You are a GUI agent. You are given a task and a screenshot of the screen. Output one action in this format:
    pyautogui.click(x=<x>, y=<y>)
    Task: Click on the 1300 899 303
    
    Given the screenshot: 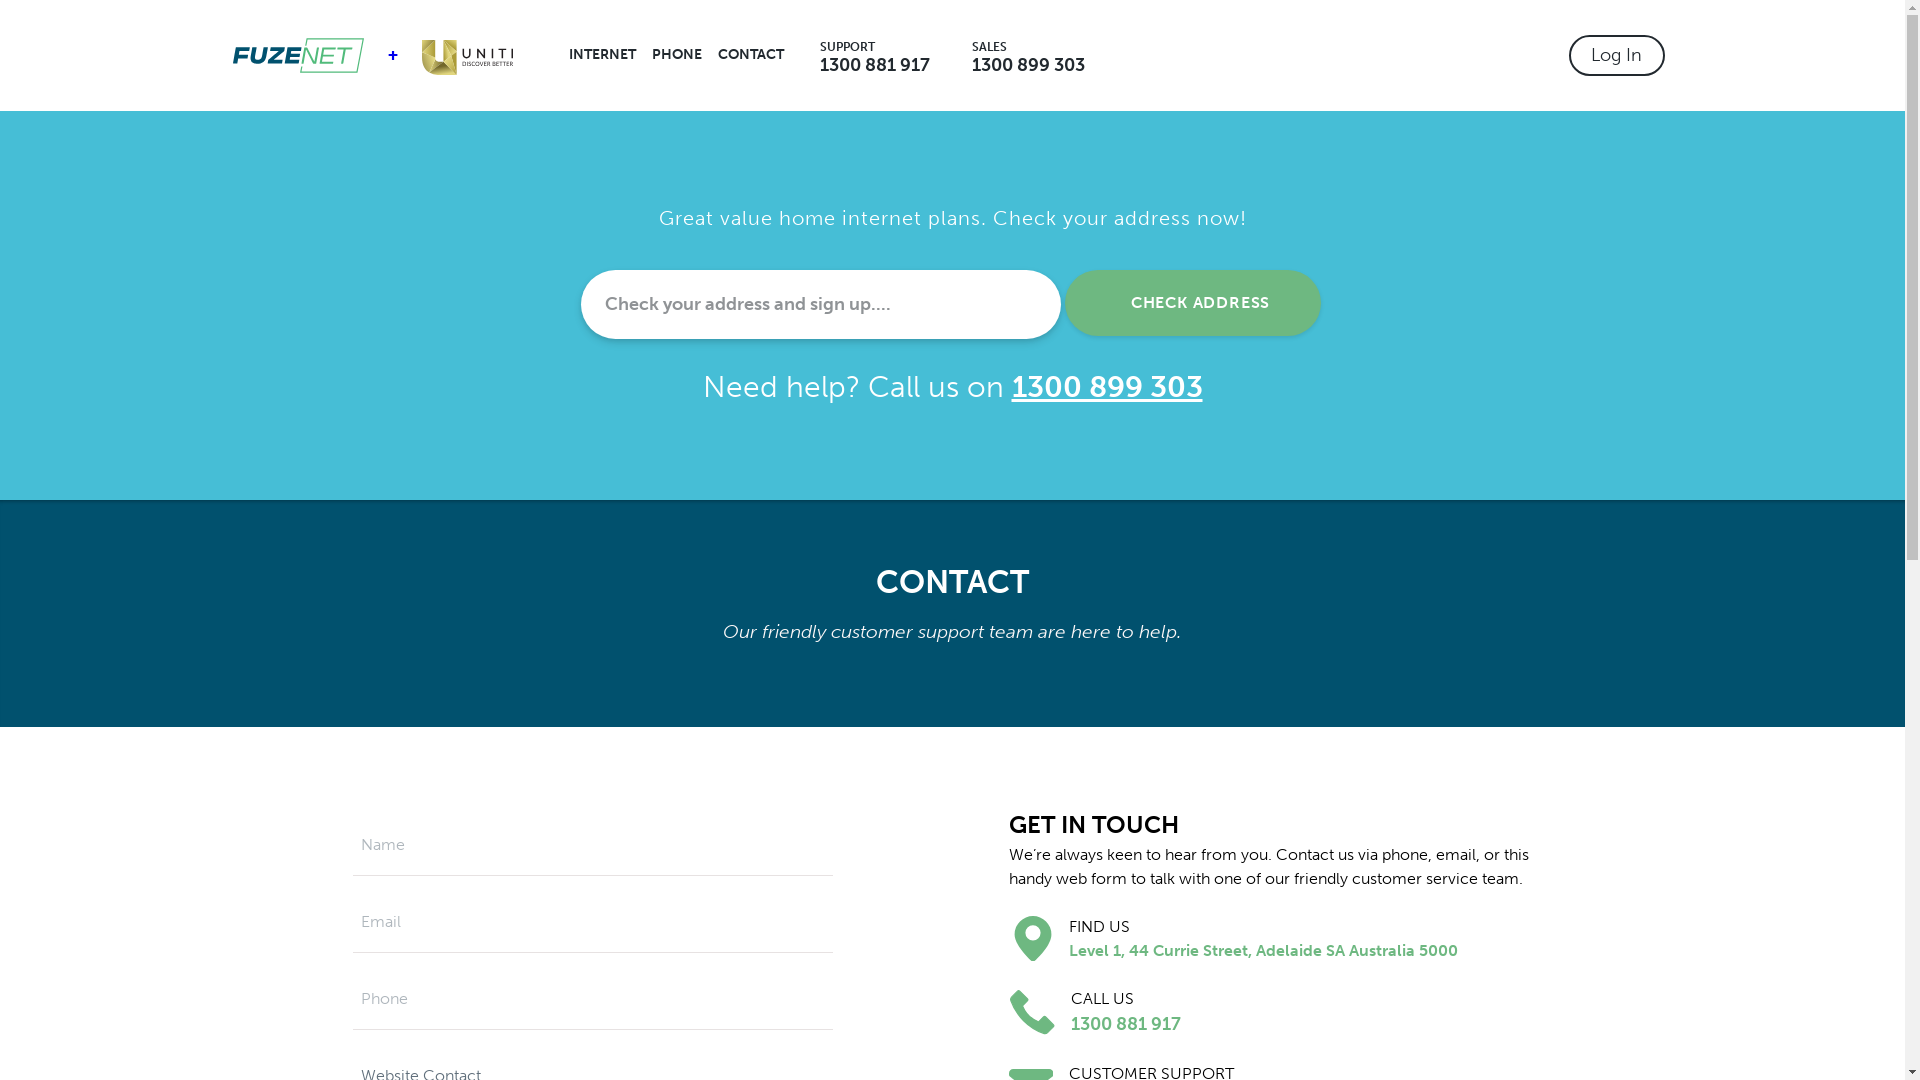 What is the action you would take?
    pyautogui.click(x=1108, y=388)
    